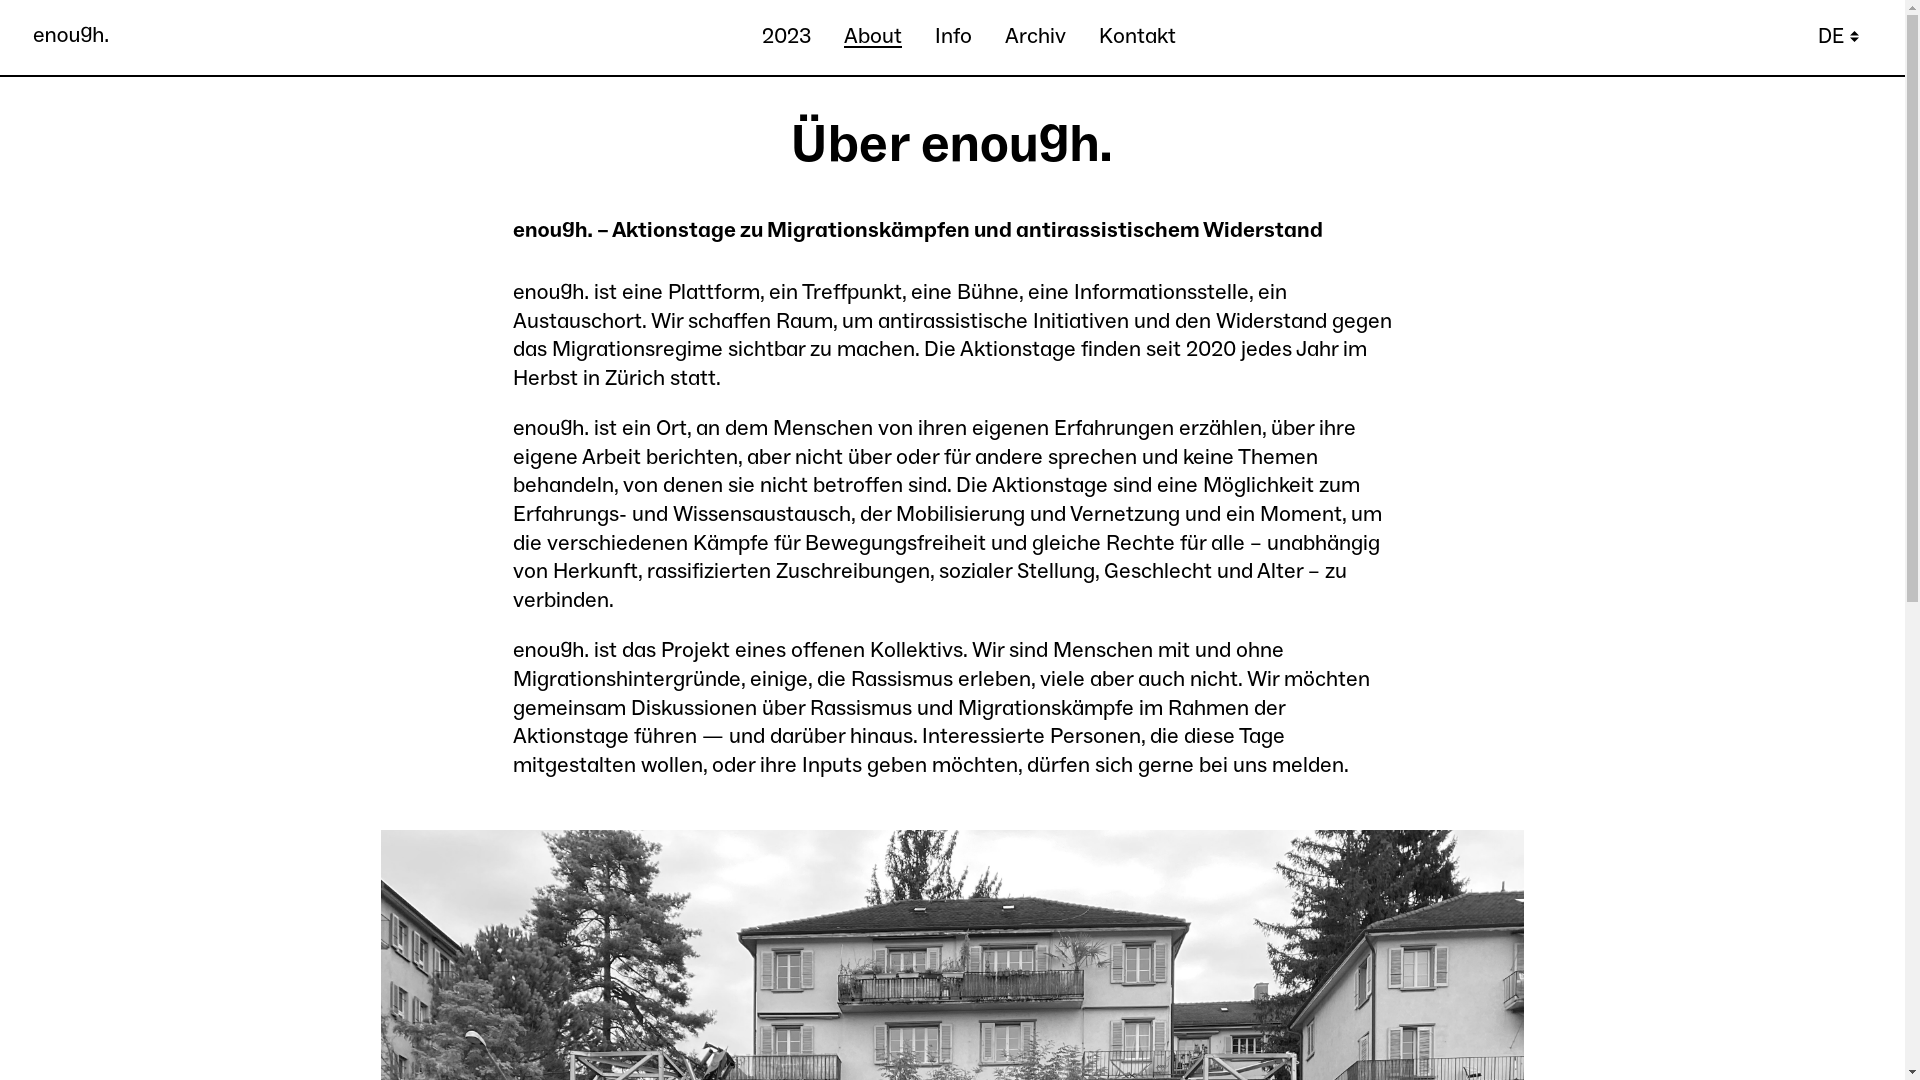 The image size is (1920, 1080). I want to click on Archiv, so click(1036, 38).